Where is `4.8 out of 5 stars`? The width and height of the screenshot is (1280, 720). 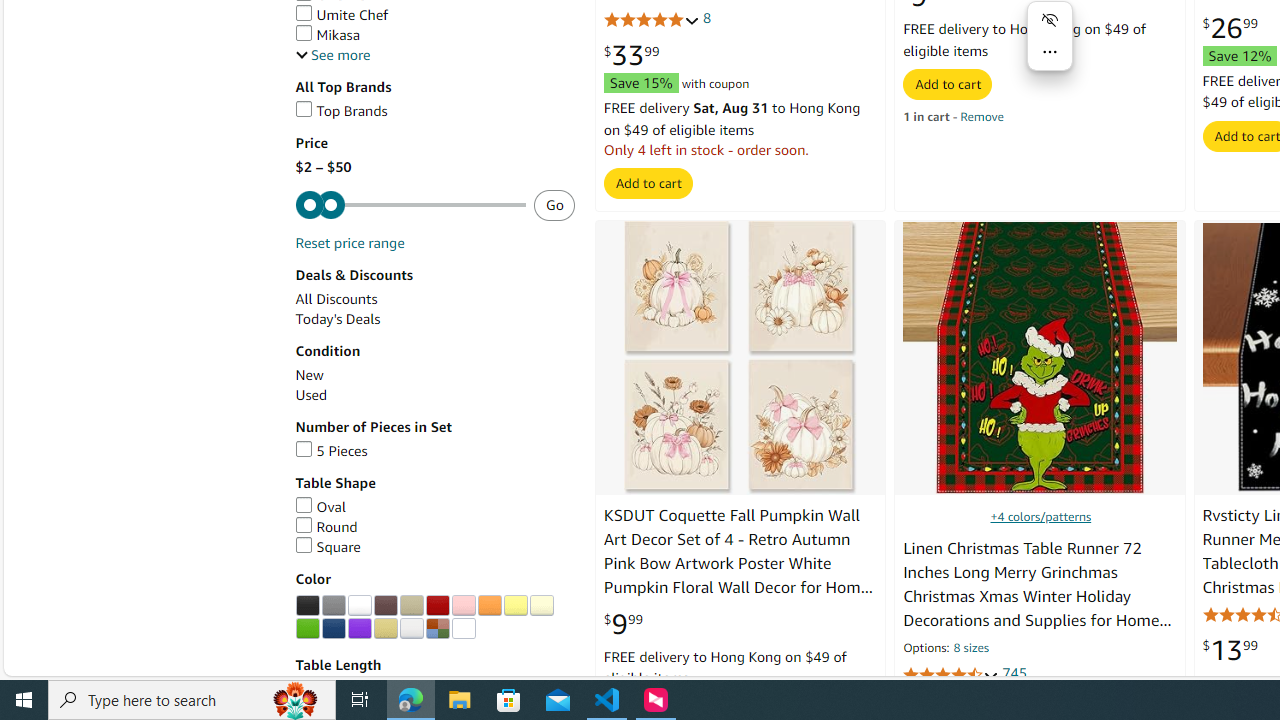
4.8 out of 5 stars is located at coordinates (651, 20).